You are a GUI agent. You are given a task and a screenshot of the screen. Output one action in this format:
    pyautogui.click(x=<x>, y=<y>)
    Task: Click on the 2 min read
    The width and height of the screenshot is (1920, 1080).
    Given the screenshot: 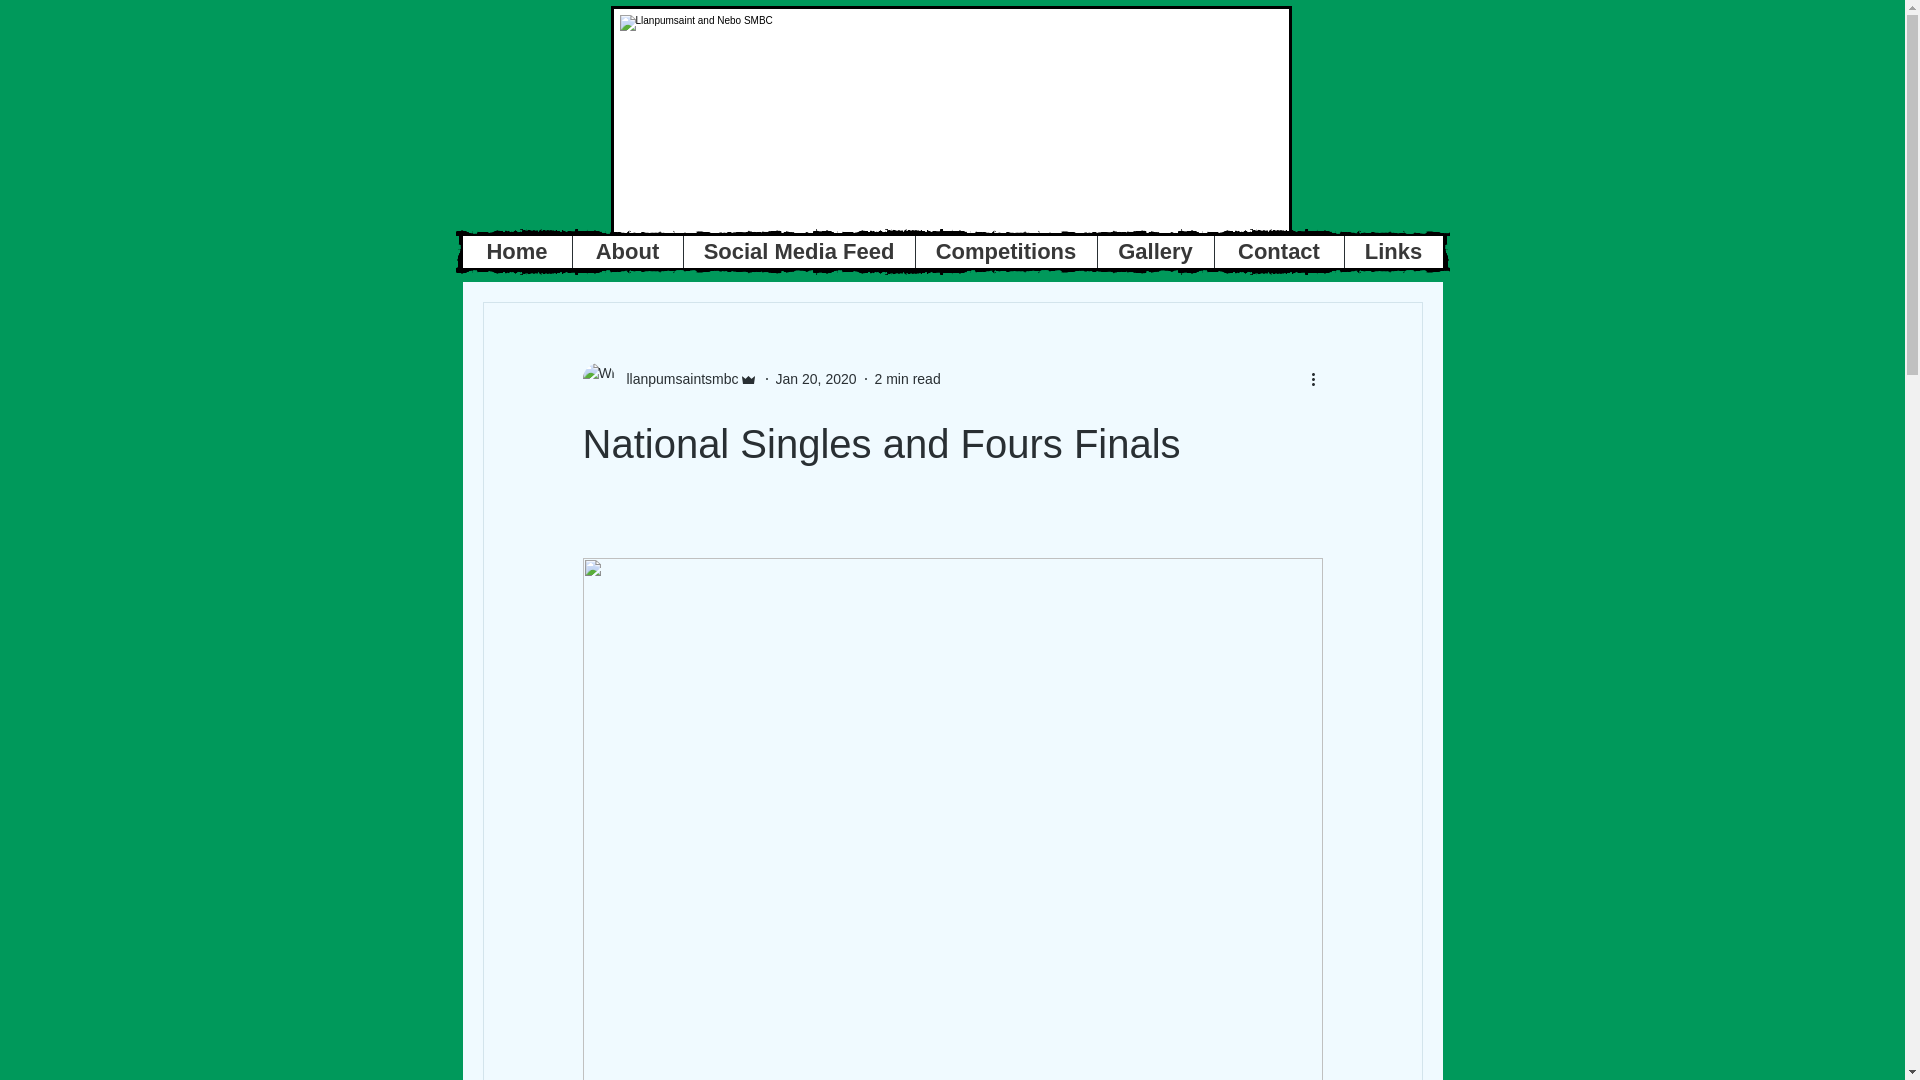 What is the action you would take?
    pyautogui.click(x=908, y=378)
    